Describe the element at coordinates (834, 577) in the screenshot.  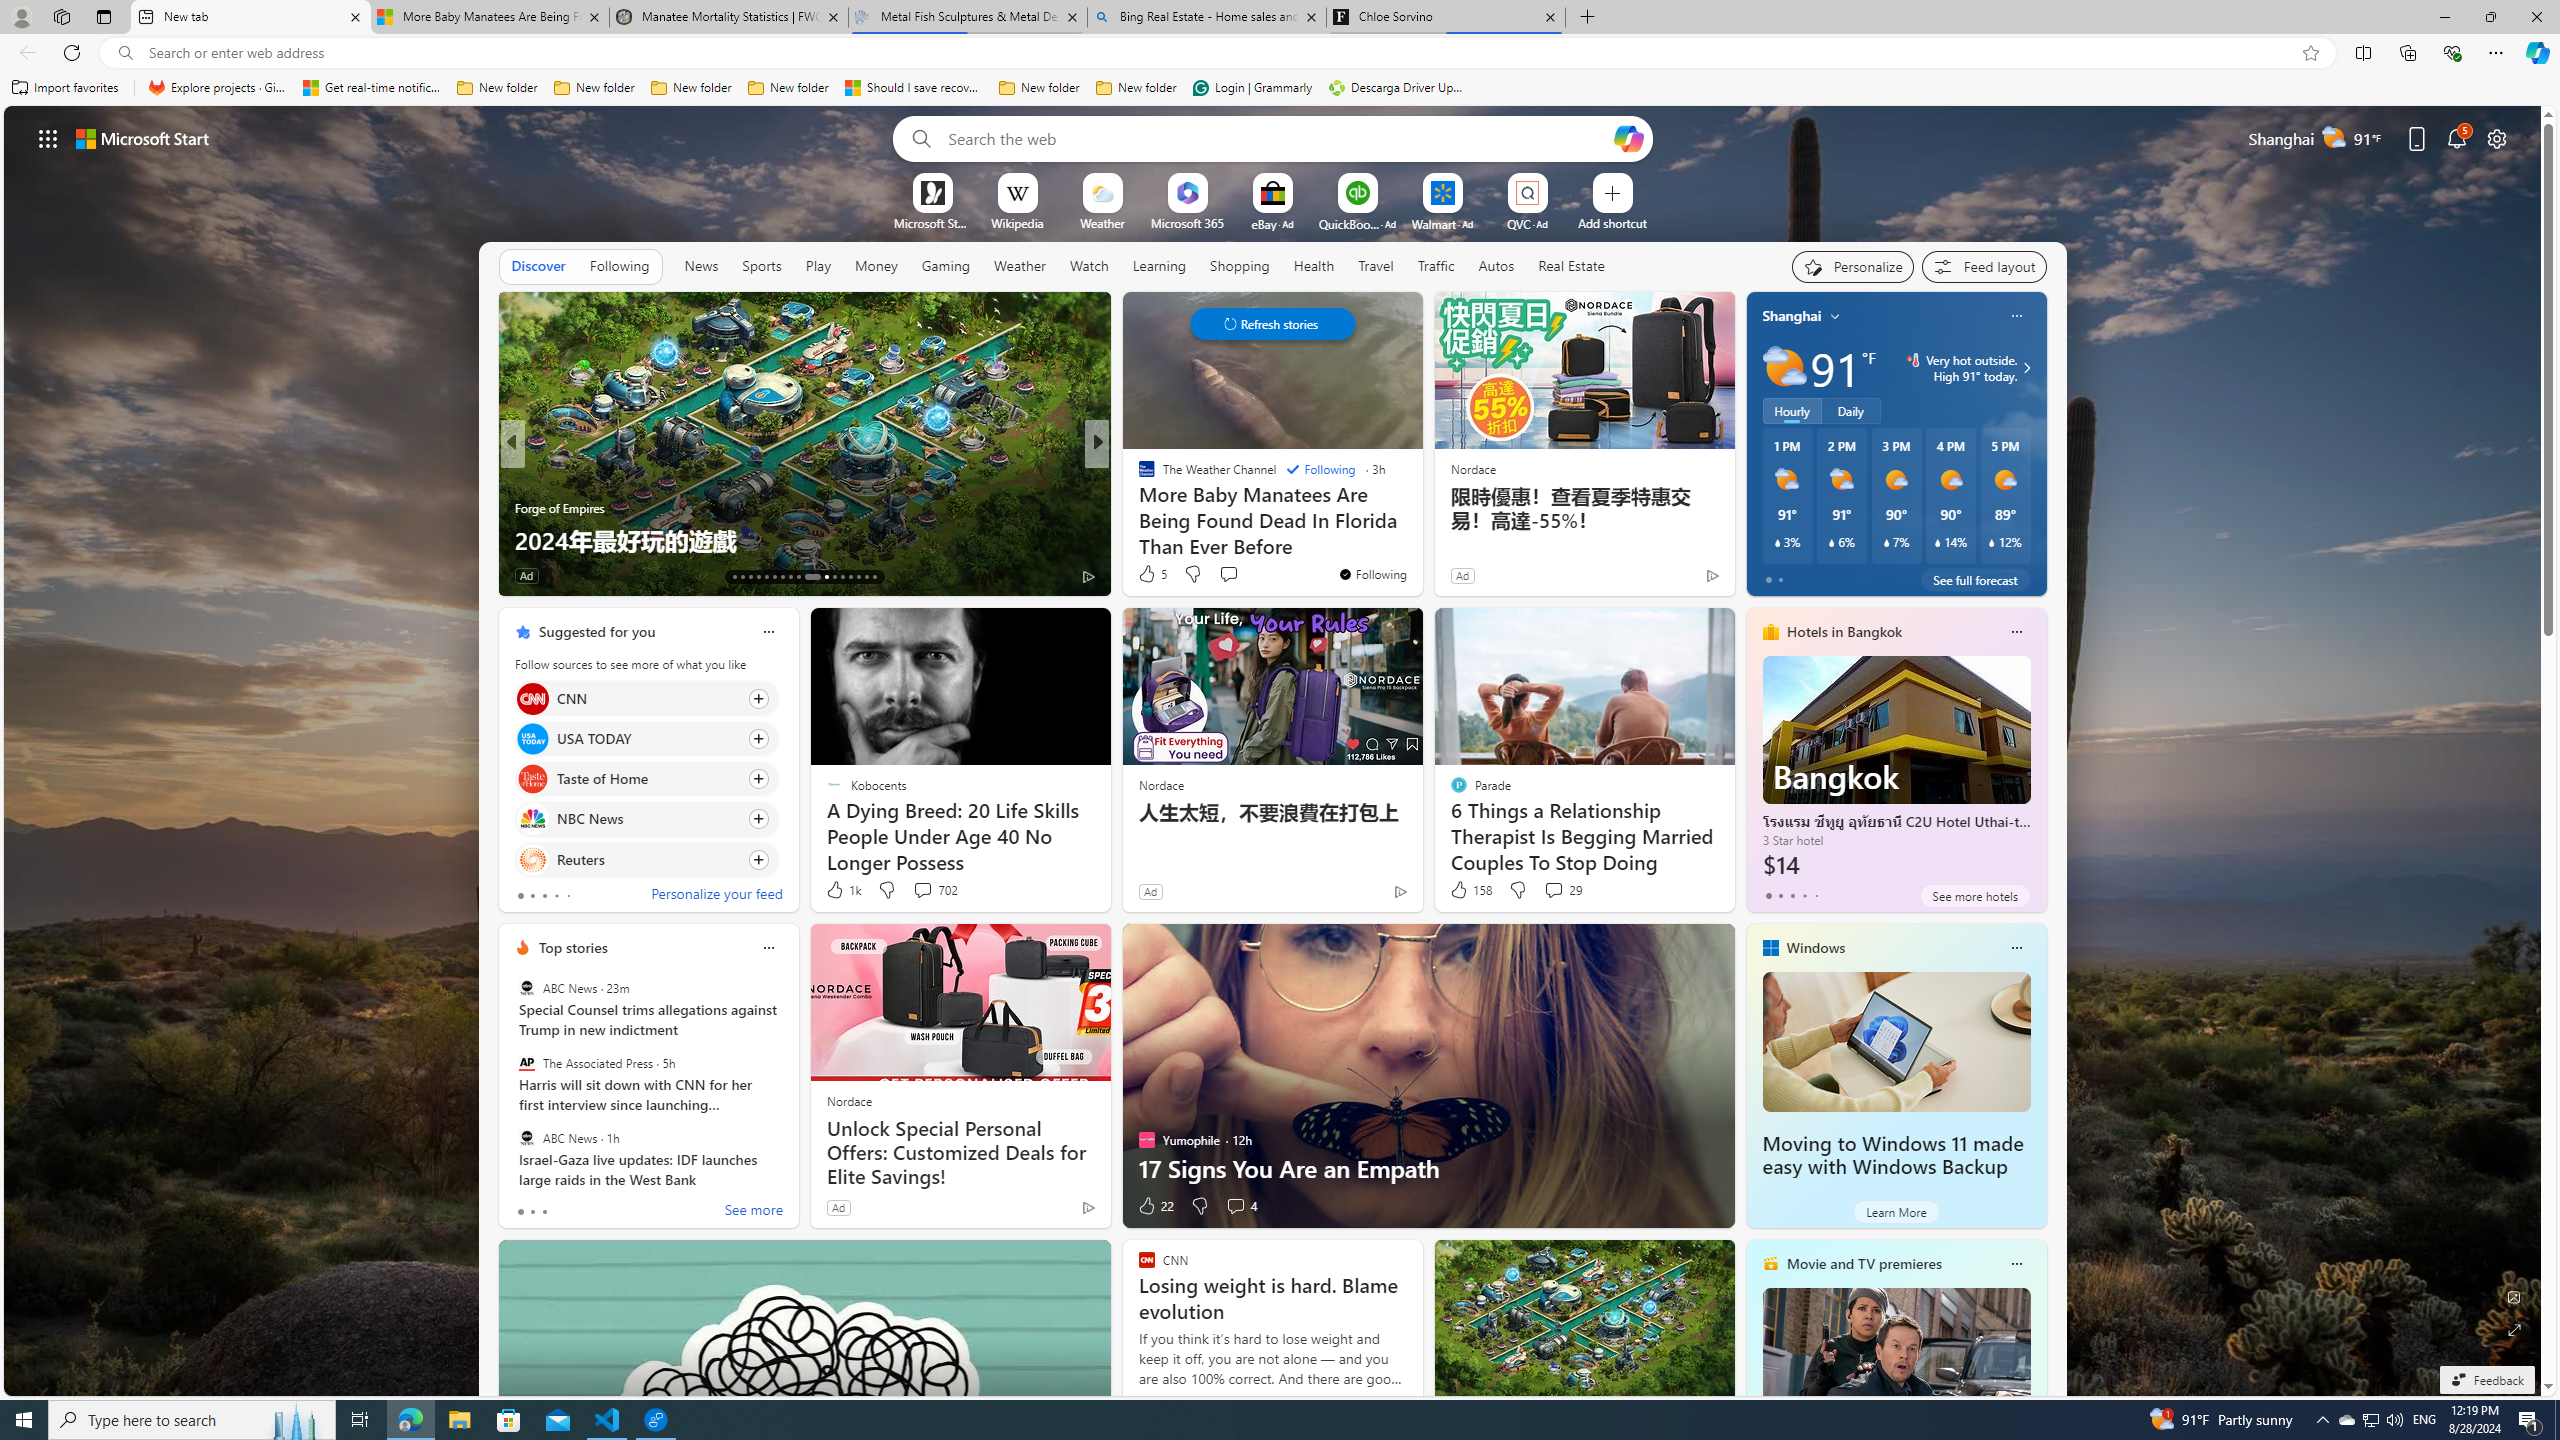
I see `AutomationID: tab-24` at that location.